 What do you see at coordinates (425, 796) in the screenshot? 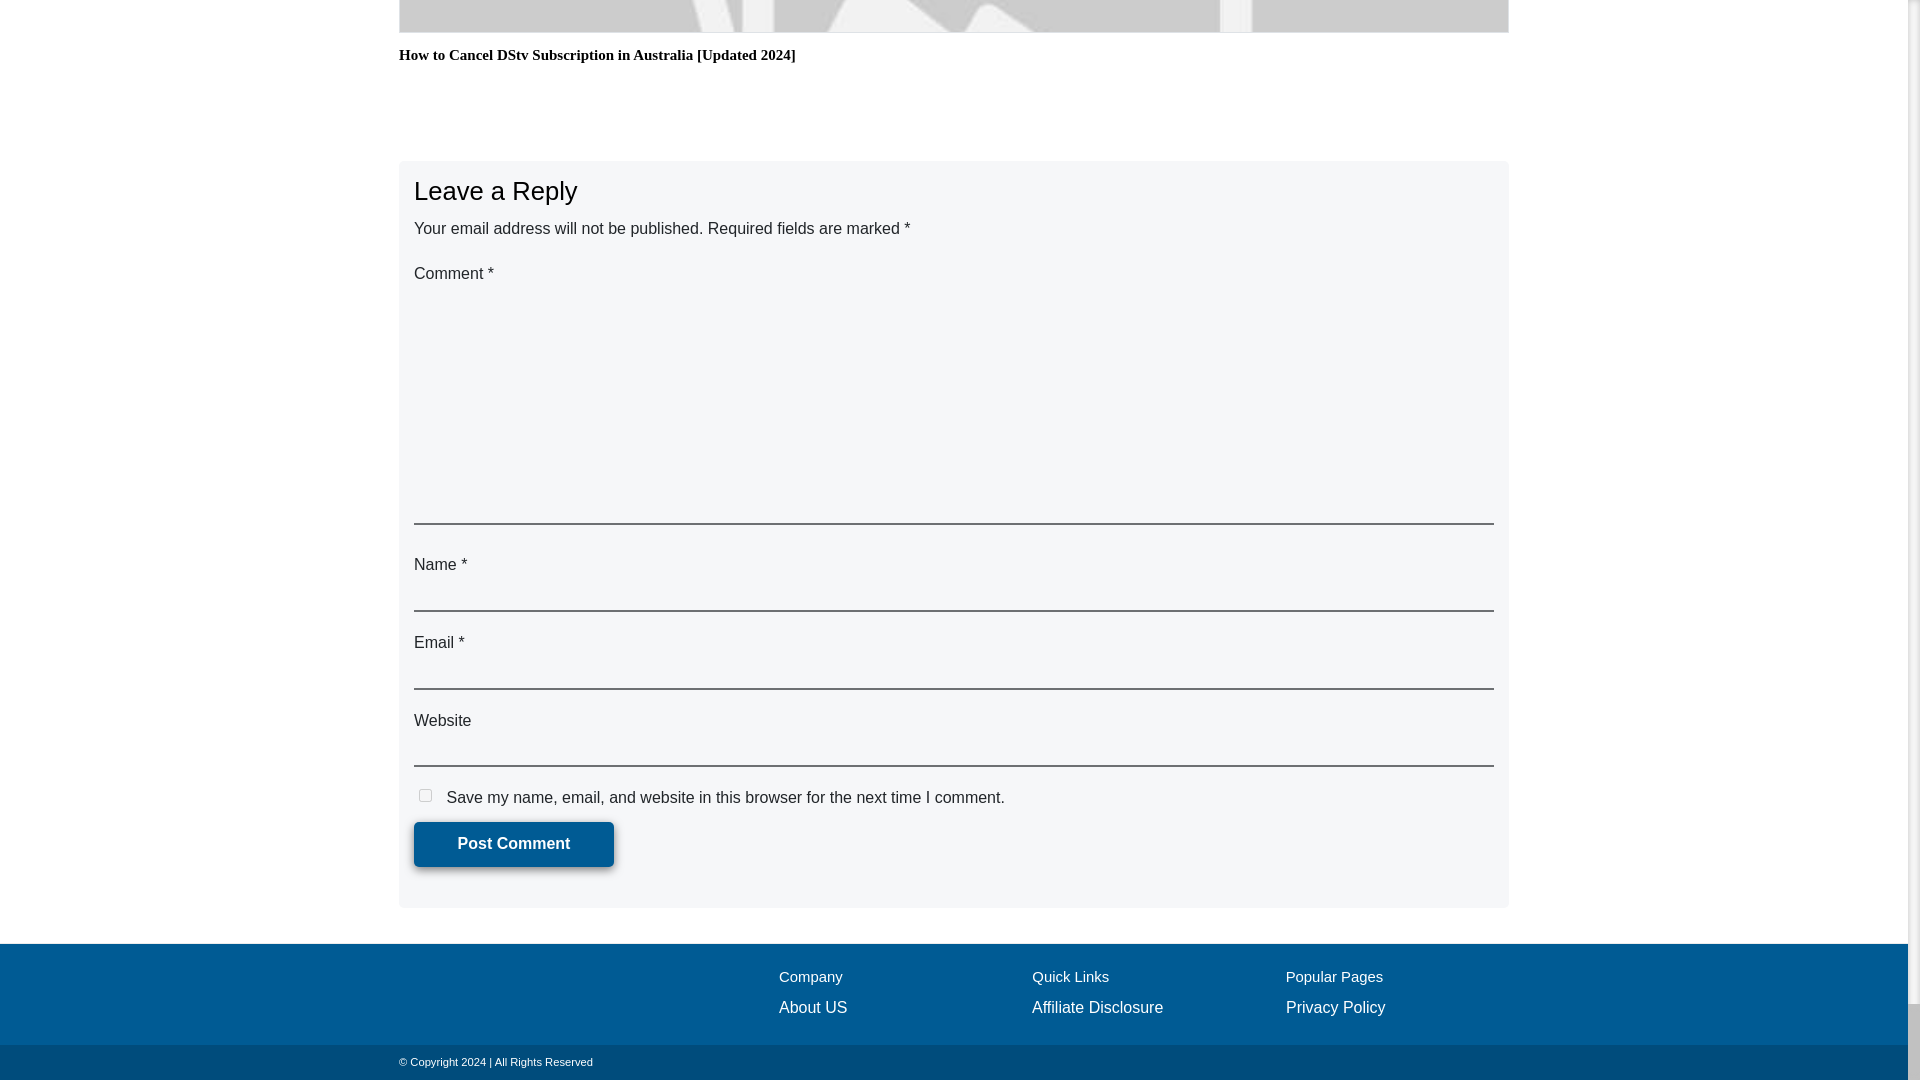
I see `yes` at bounding box center [425, 796].